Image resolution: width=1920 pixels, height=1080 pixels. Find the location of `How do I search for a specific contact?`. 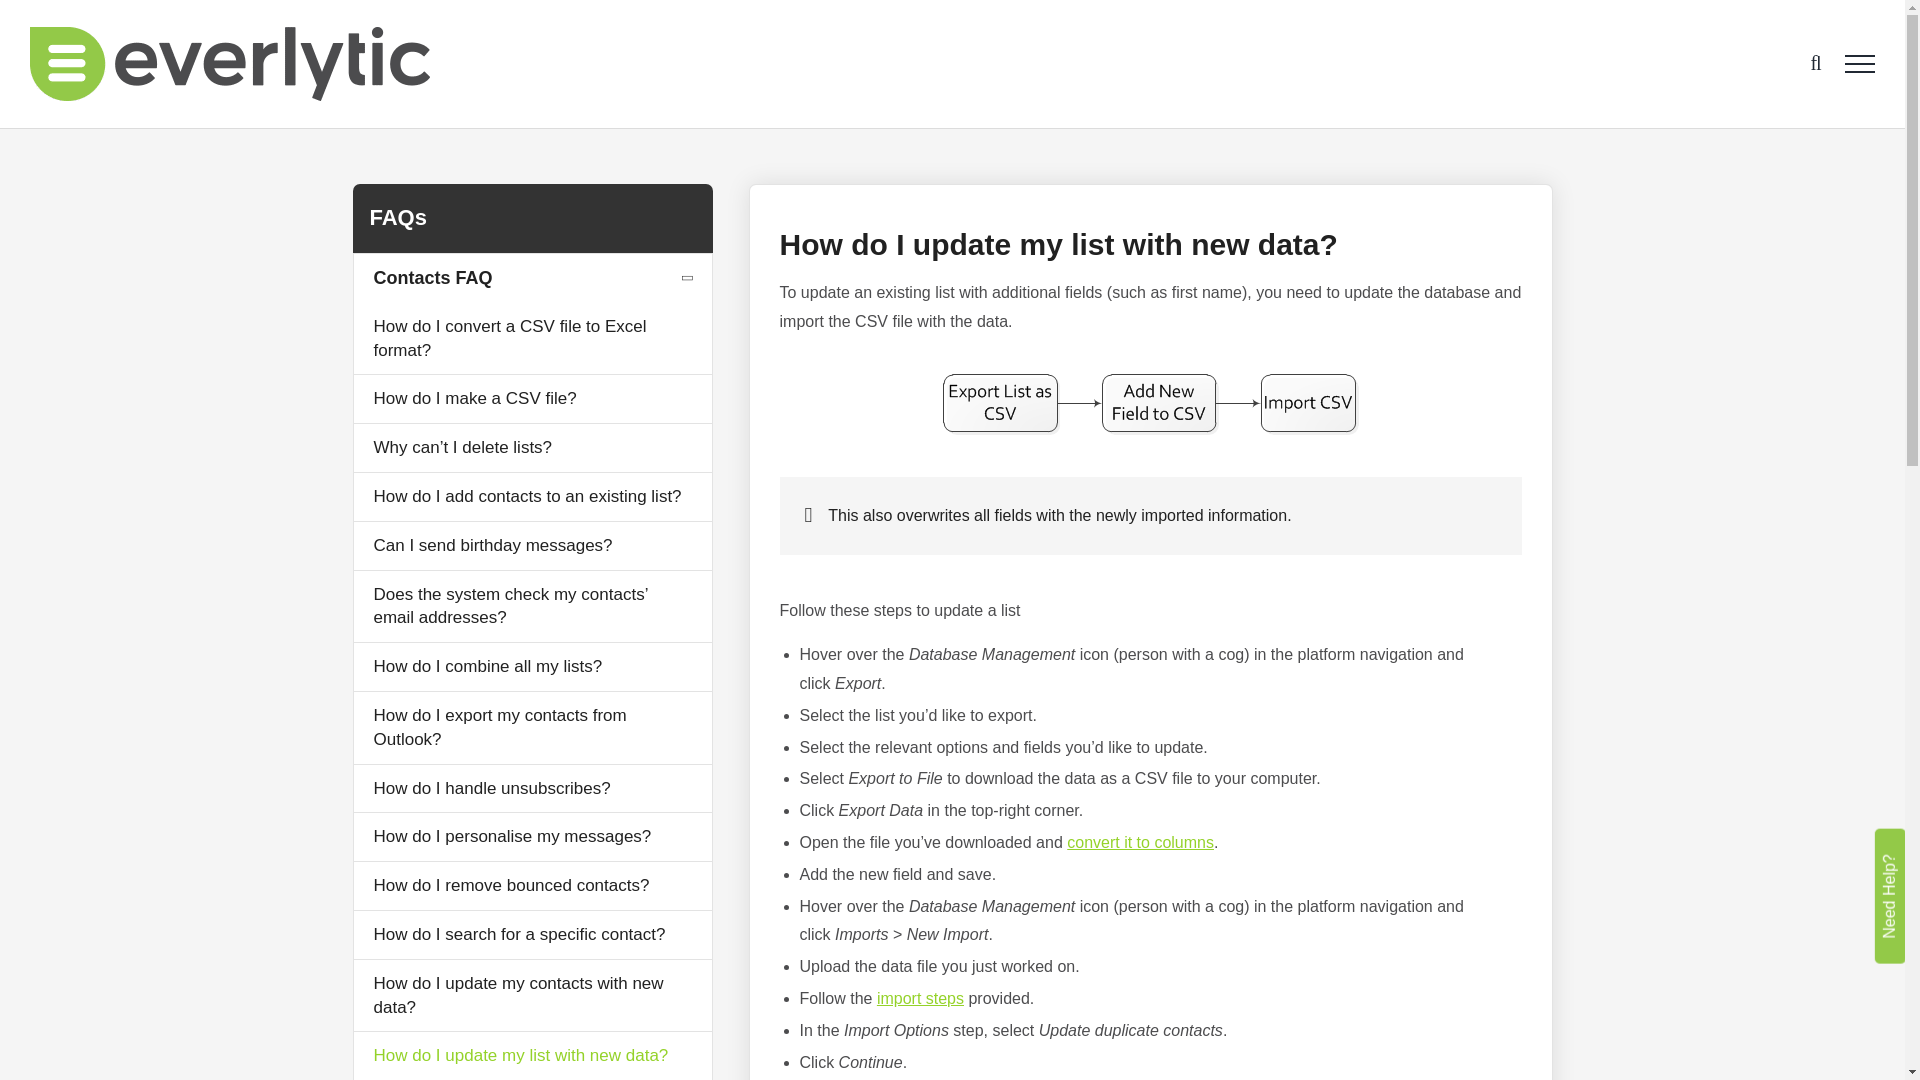

How do I search for a specific contact? is located at coordinates (532, 935).